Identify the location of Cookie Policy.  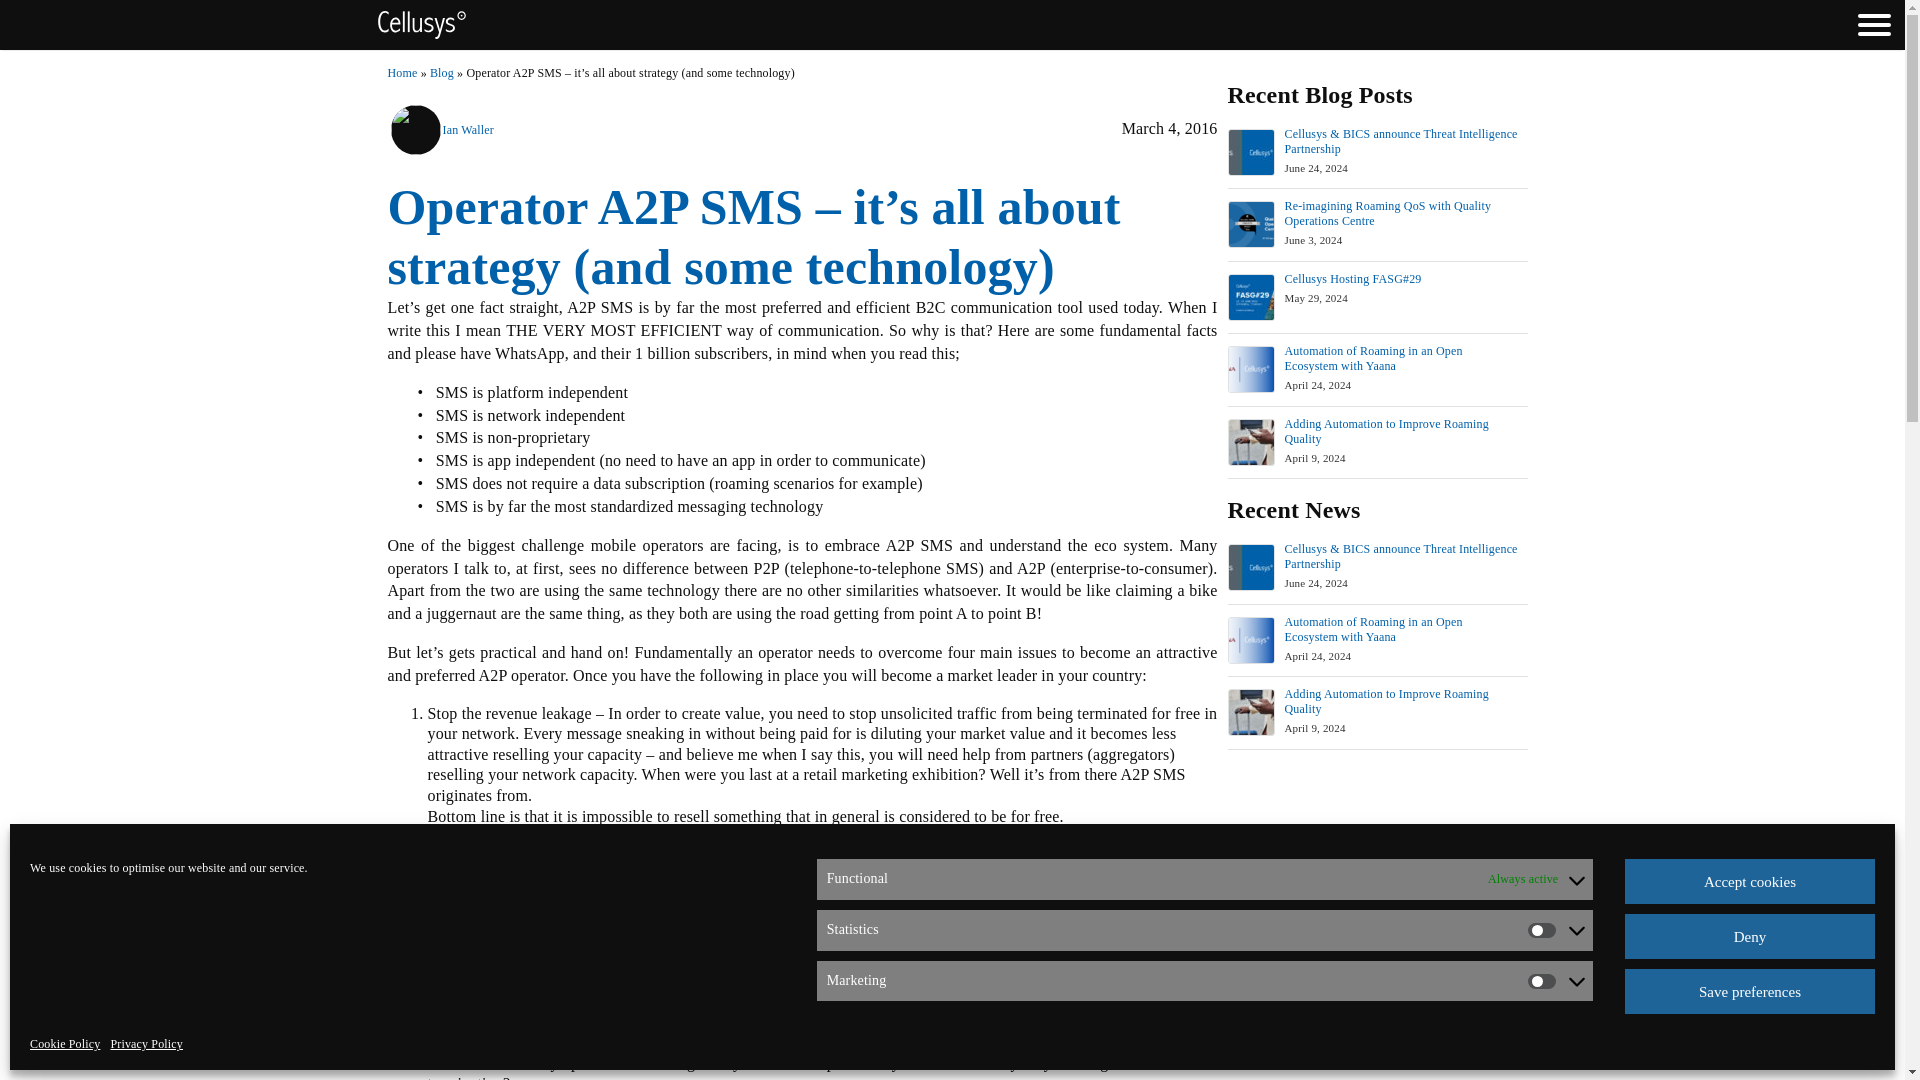
(64, 1044).